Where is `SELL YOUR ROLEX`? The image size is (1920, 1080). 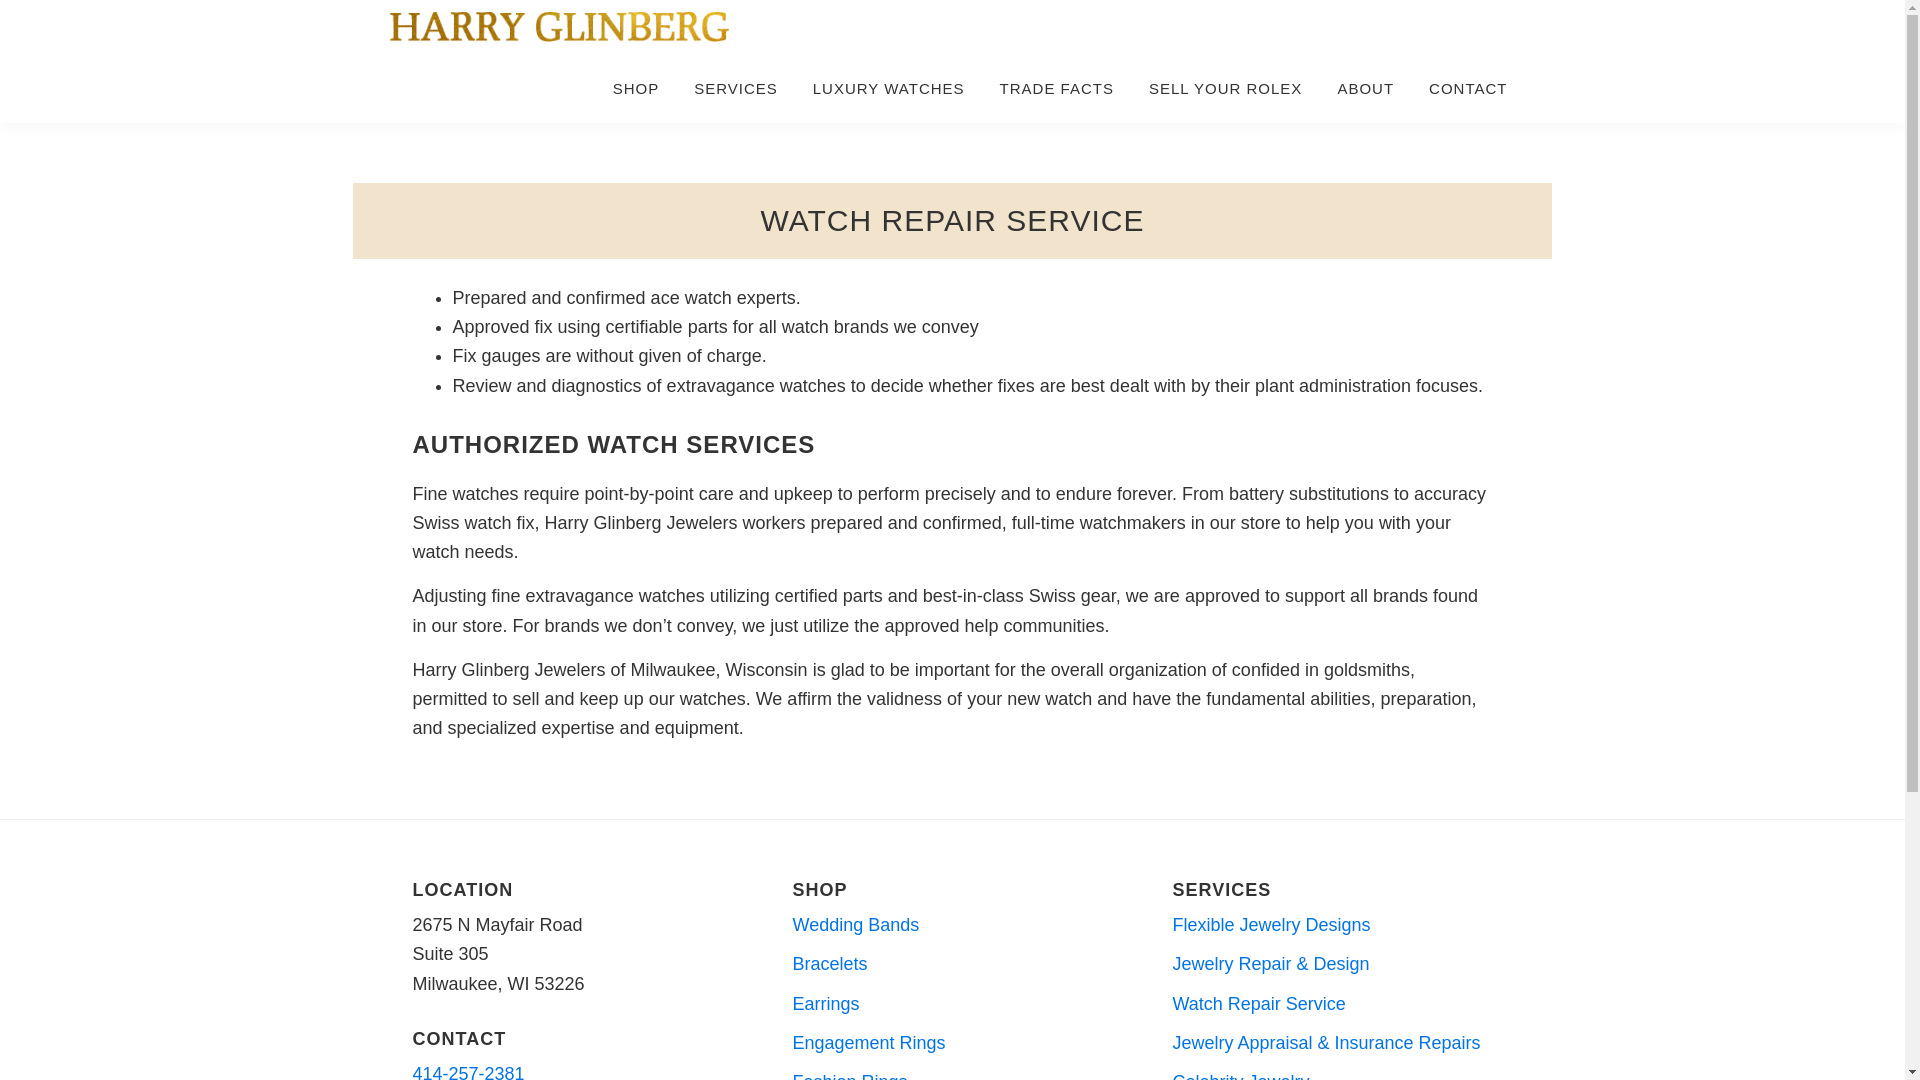 SELL YOUR ROLEX is located at coordinates (1226, 88).